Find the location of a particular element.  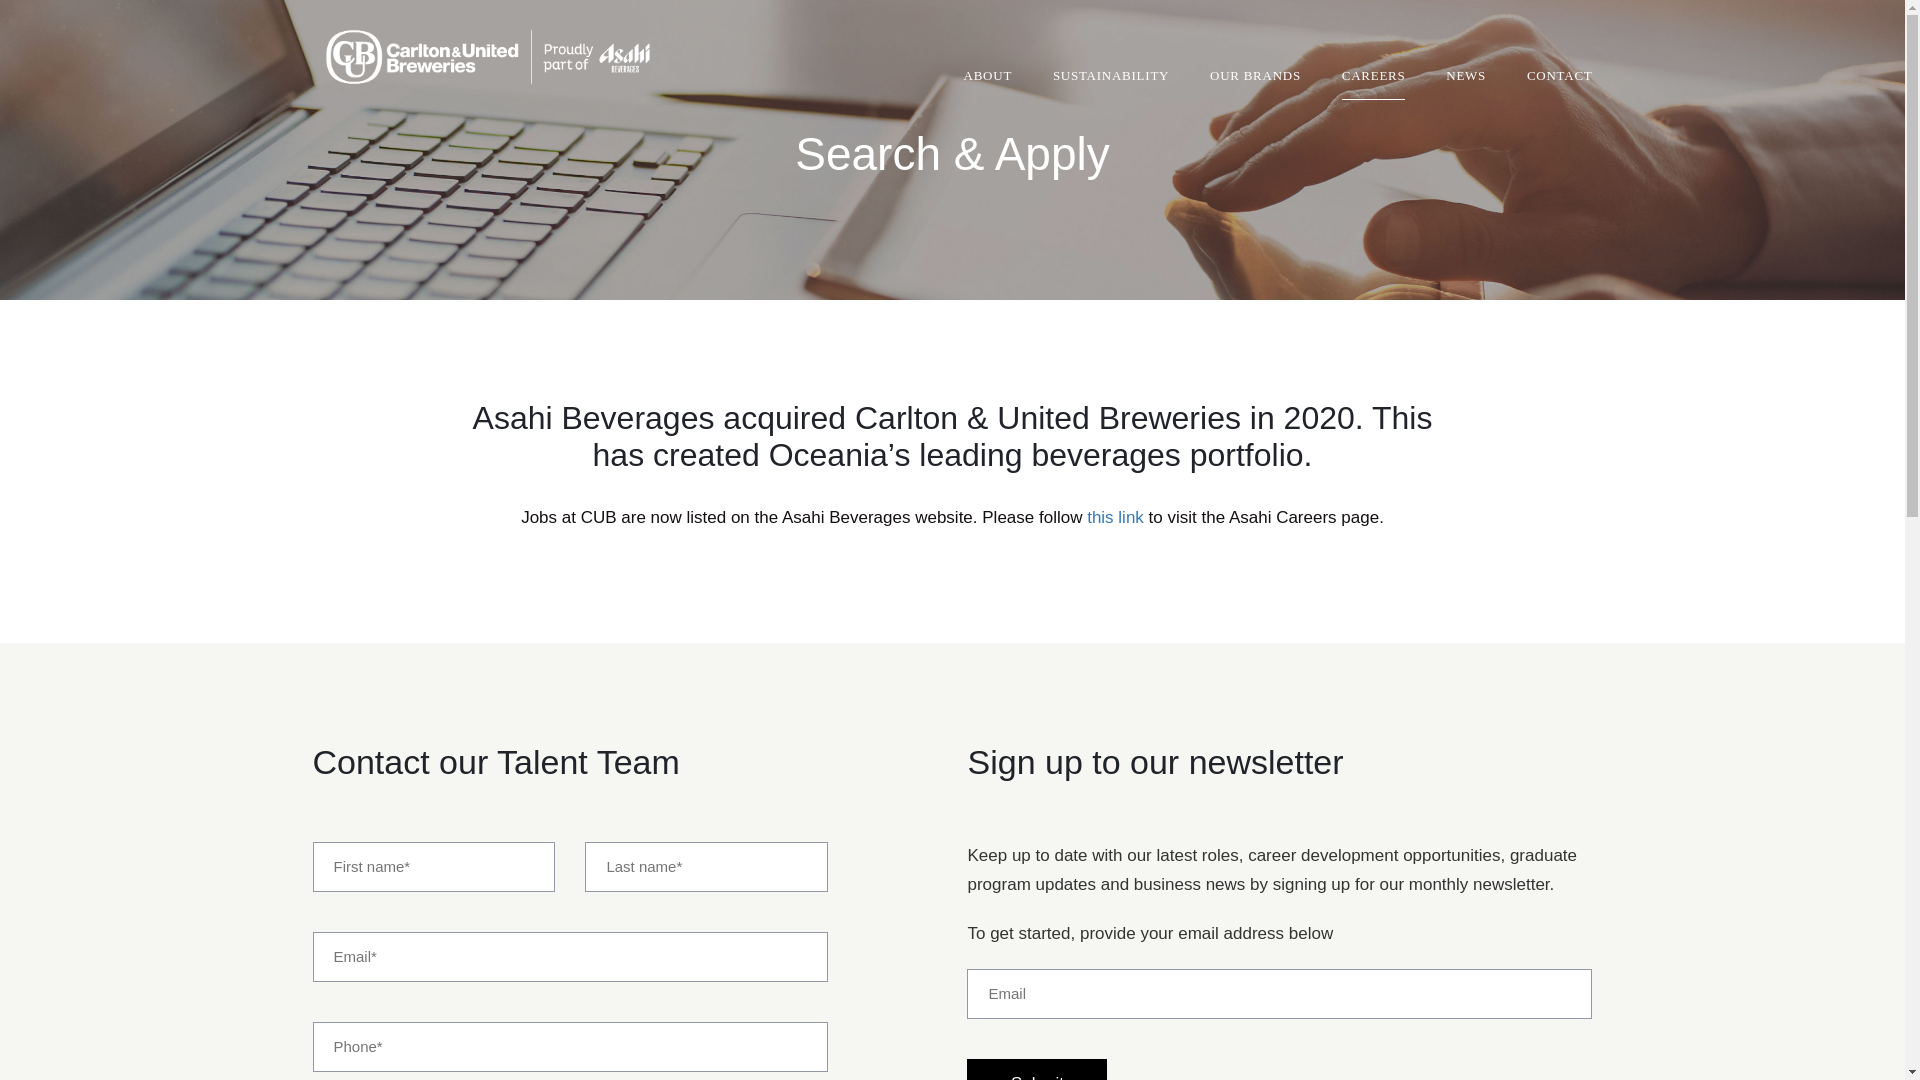

OUR BRANDS is located at coordinates (1256, 84).